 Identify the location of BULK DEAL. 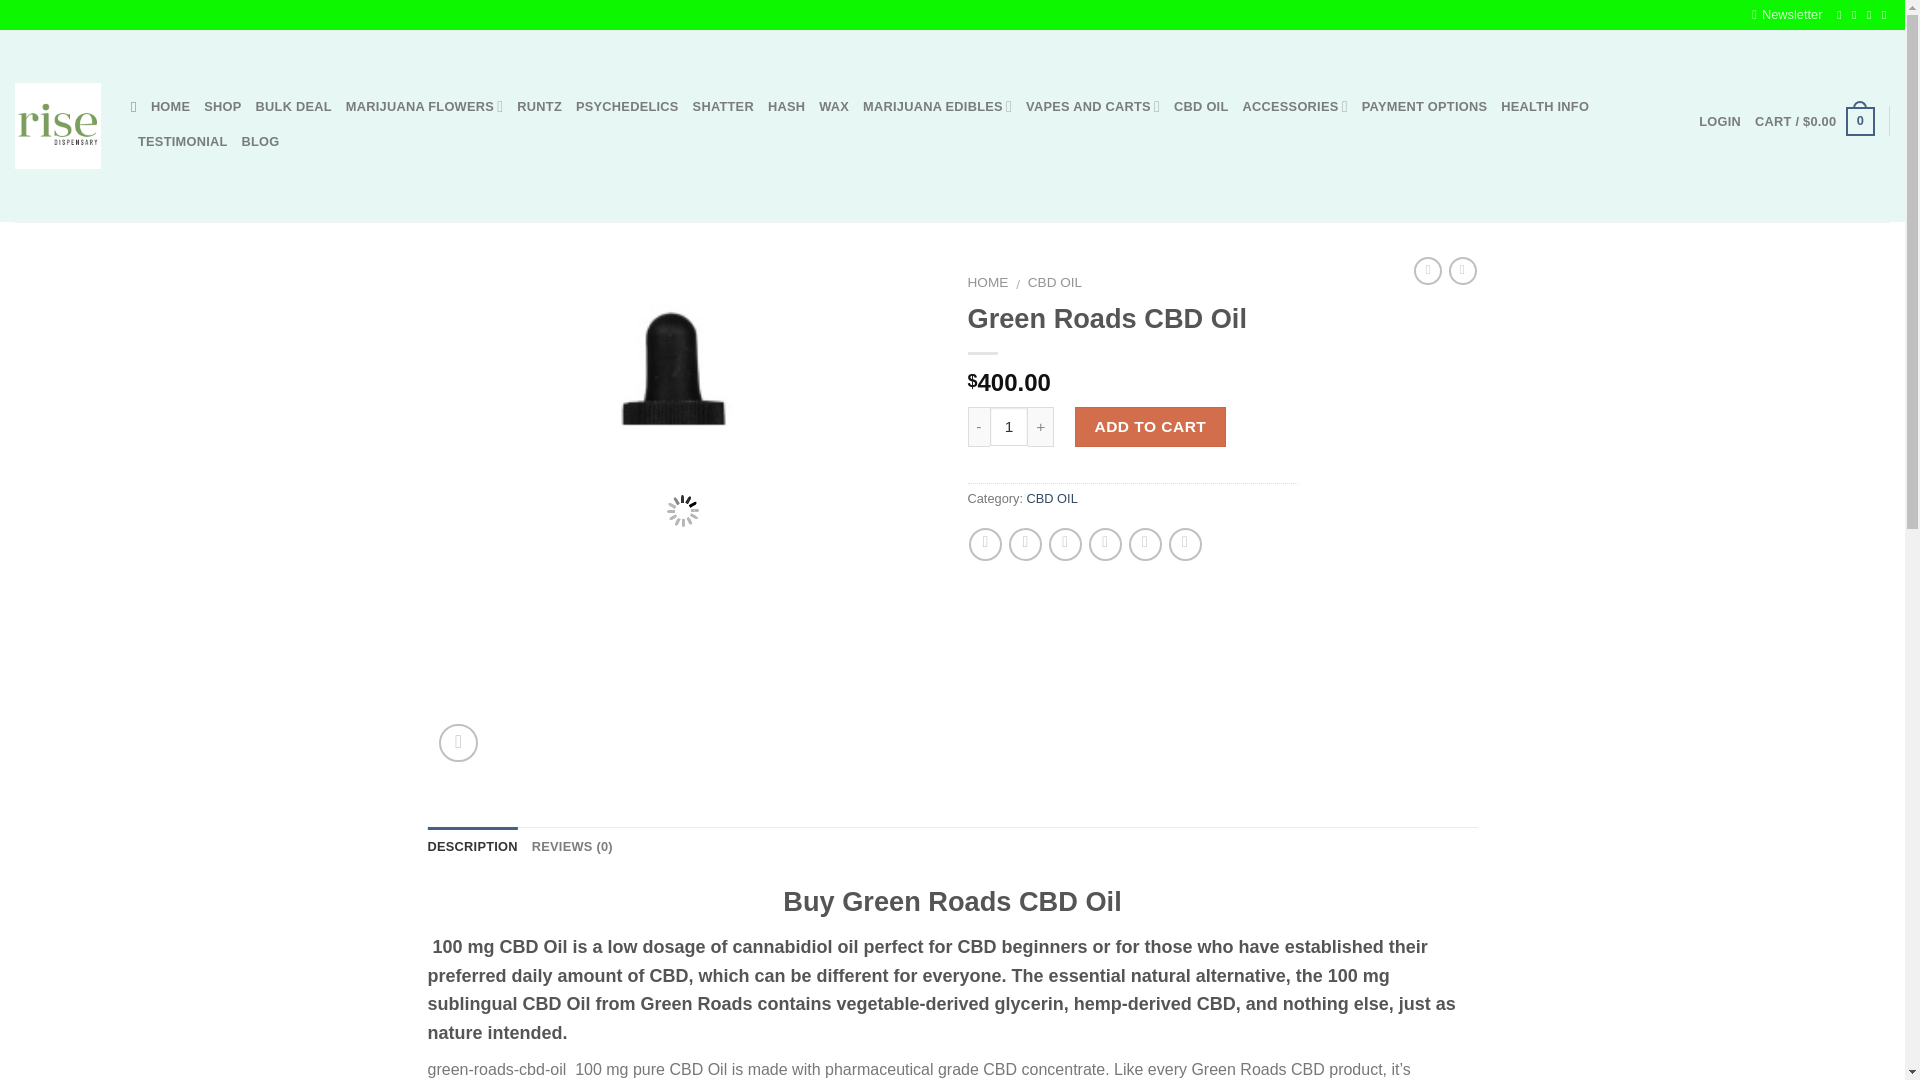
(294, 106).